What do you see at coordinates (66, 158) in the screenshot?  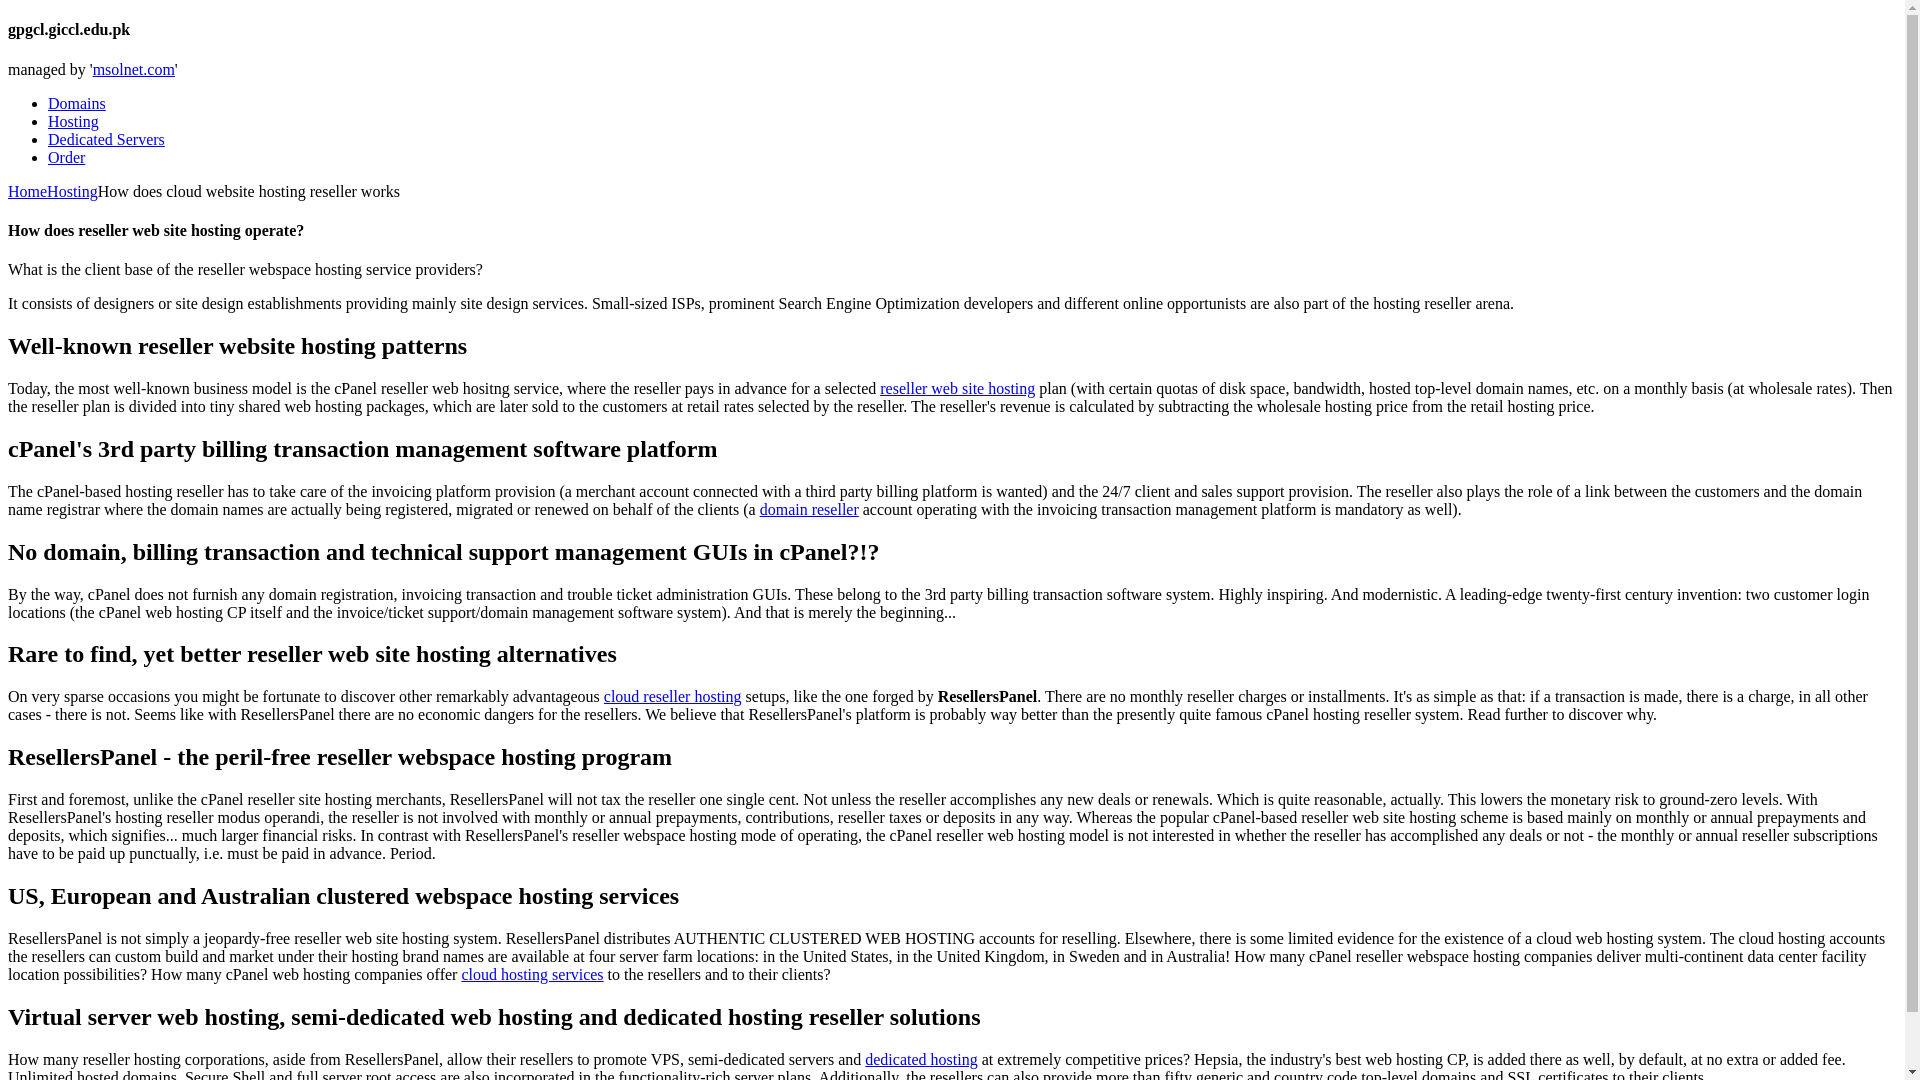 I see `Order` at bounding box center [66, 158].